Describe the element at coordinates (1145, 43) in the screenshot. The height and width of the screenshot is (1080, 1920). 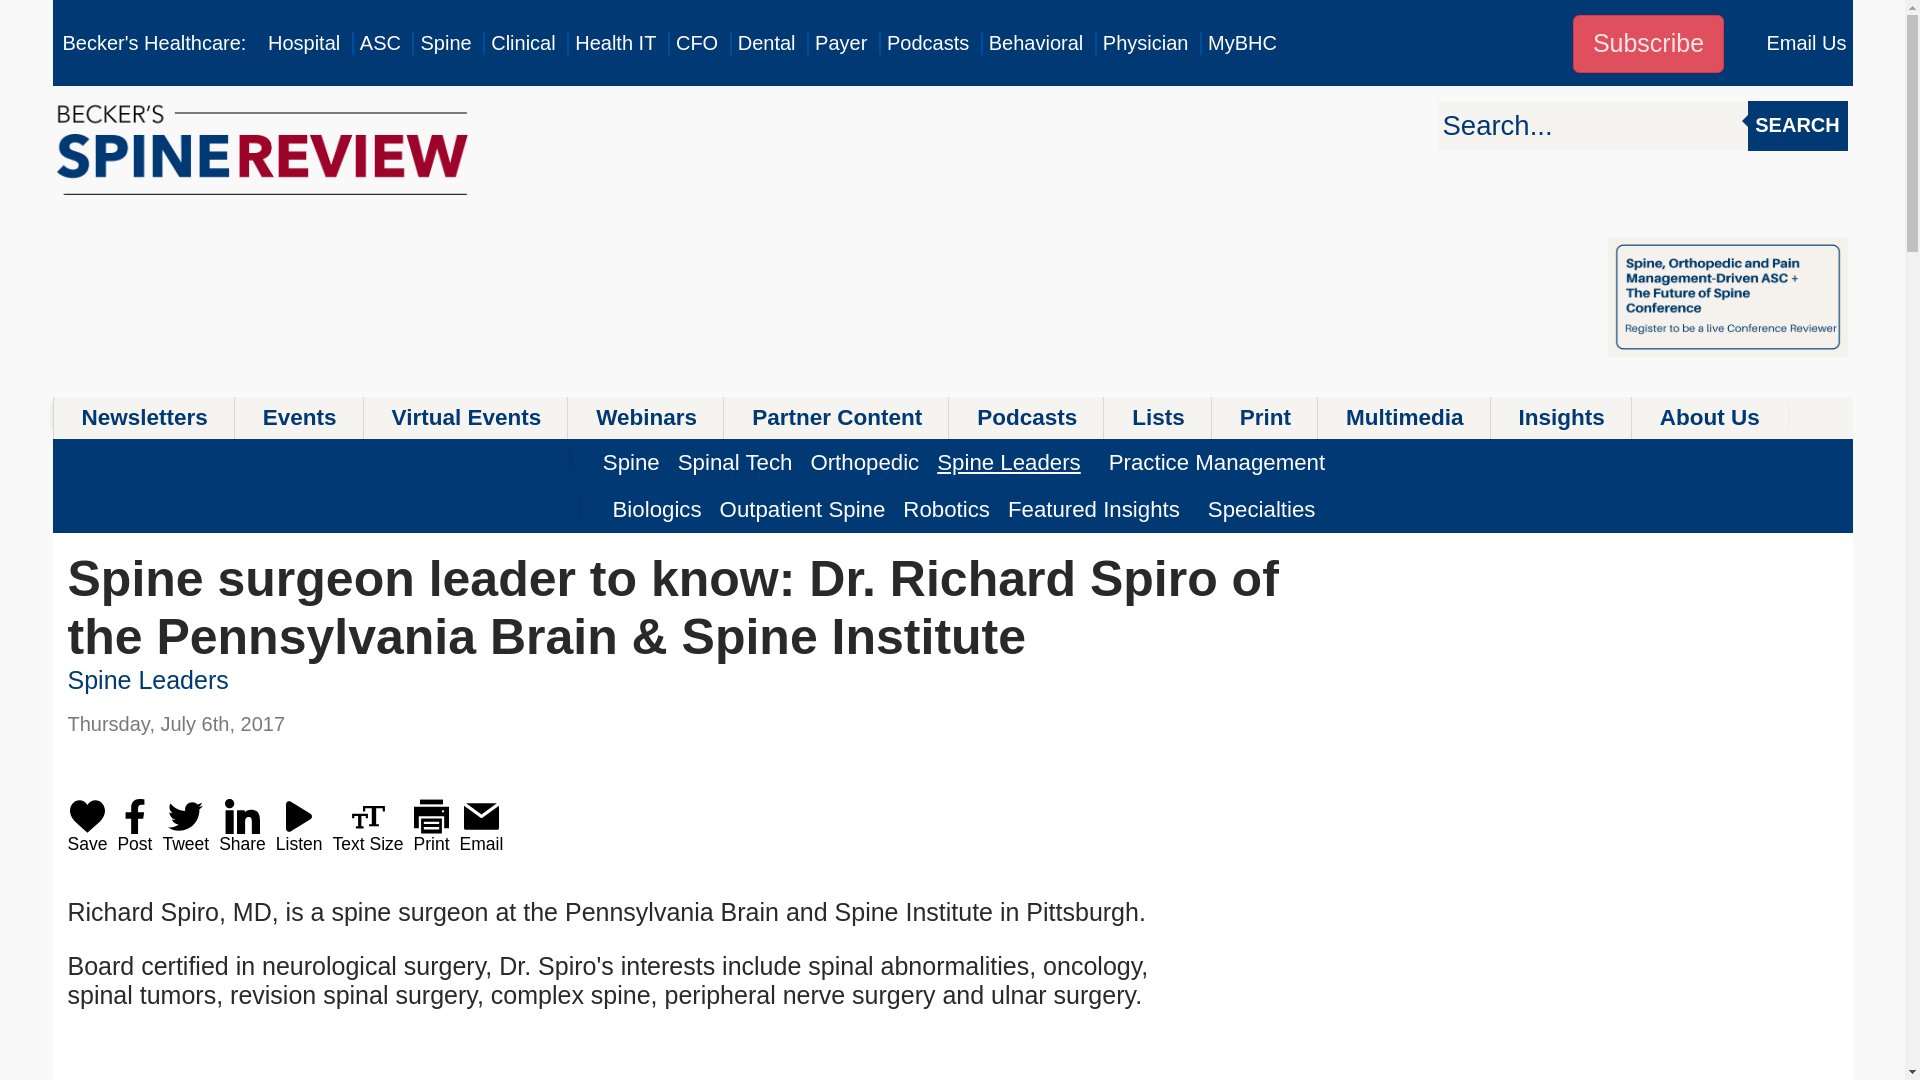
I see `Physician` at that location.